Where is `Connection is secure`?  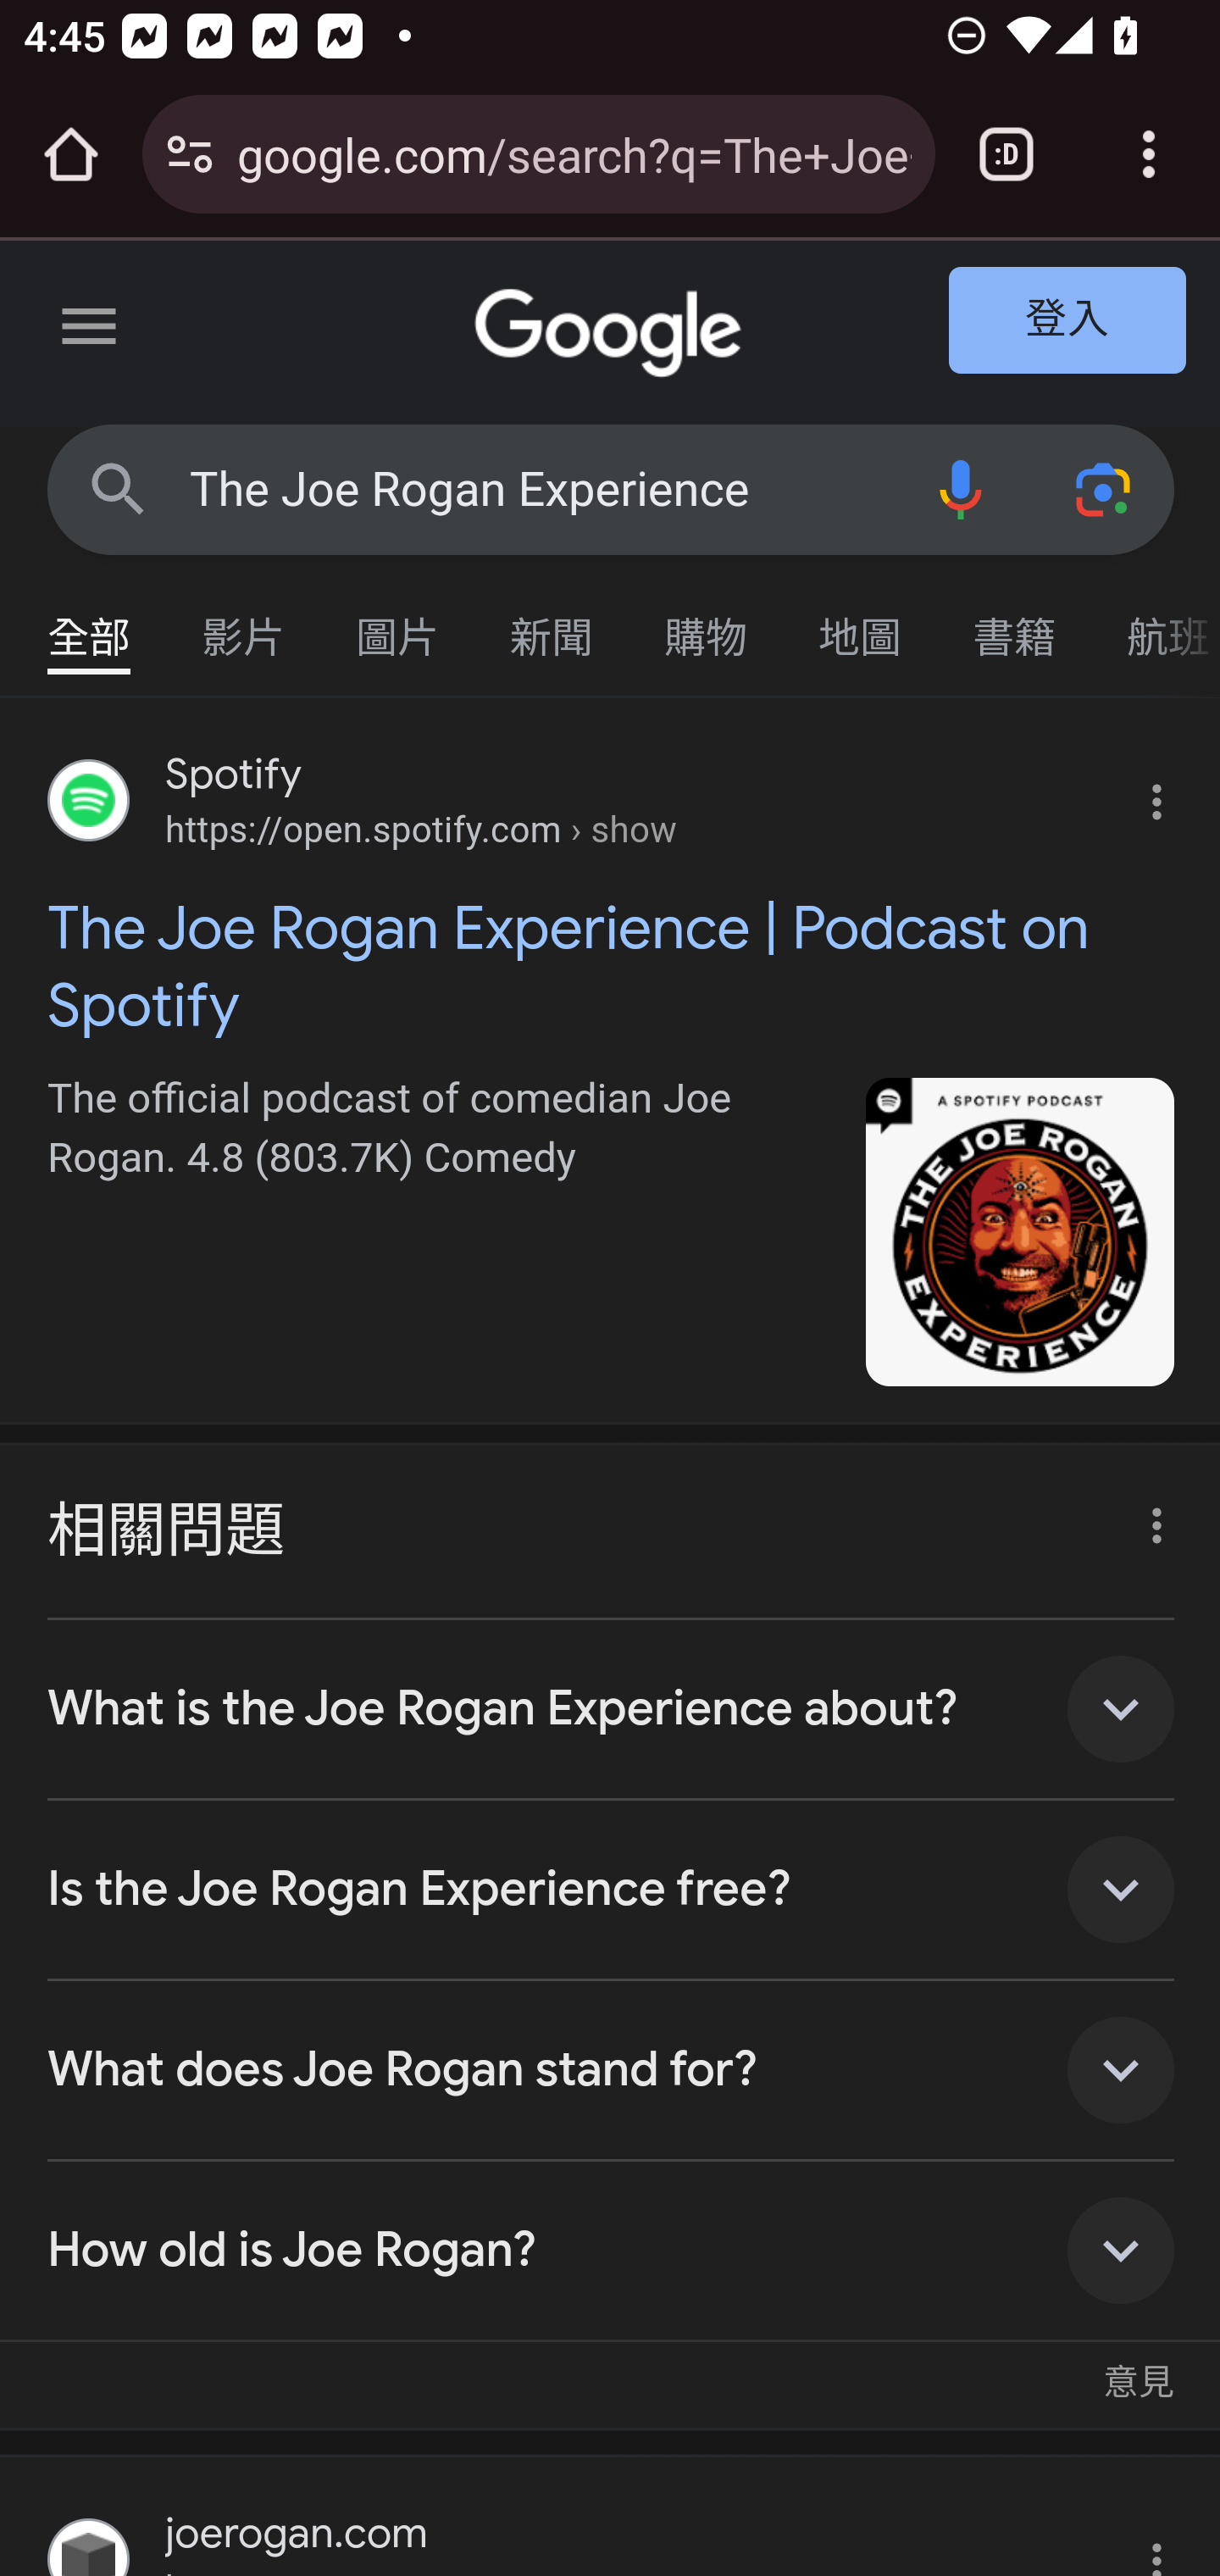 Connection is secure is located at coordinates (190, 154).